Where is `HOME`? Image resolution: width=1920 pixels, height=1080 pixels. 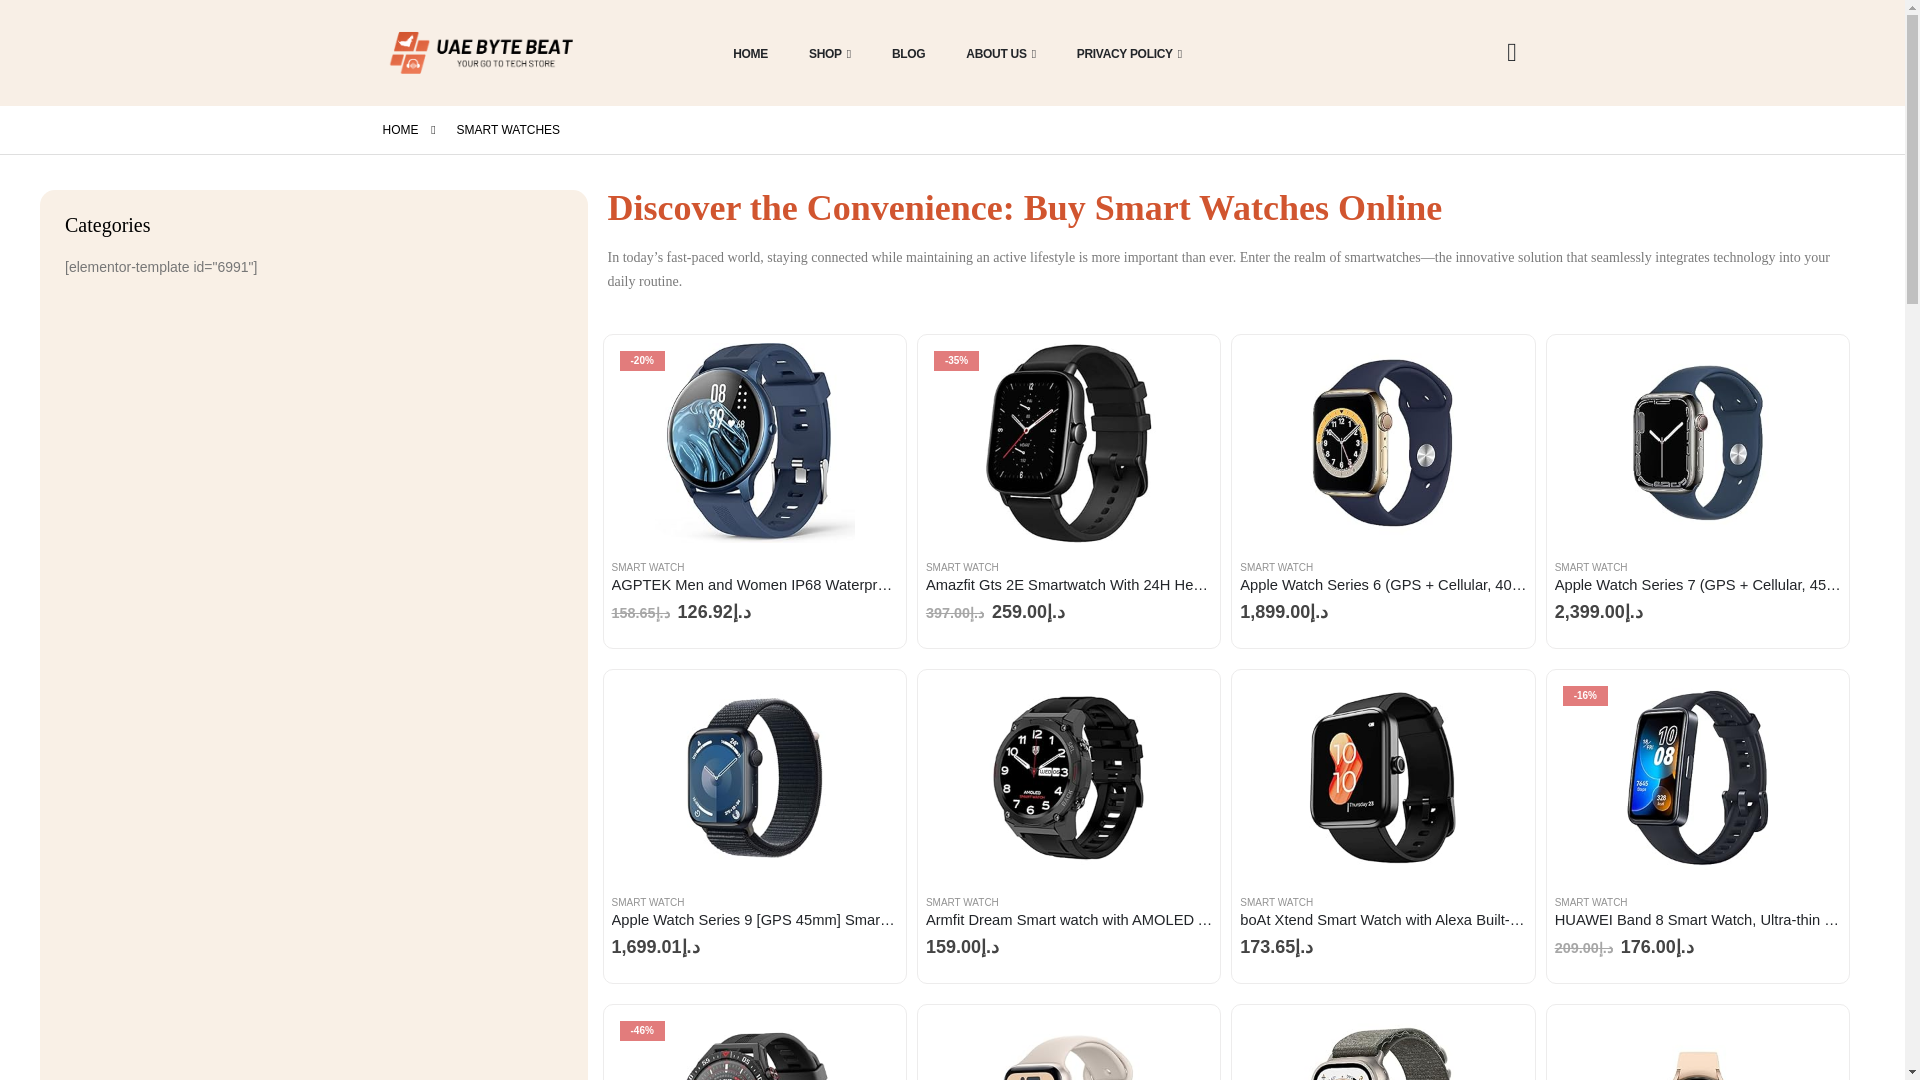 HOME is located at coordinates (744, 52).